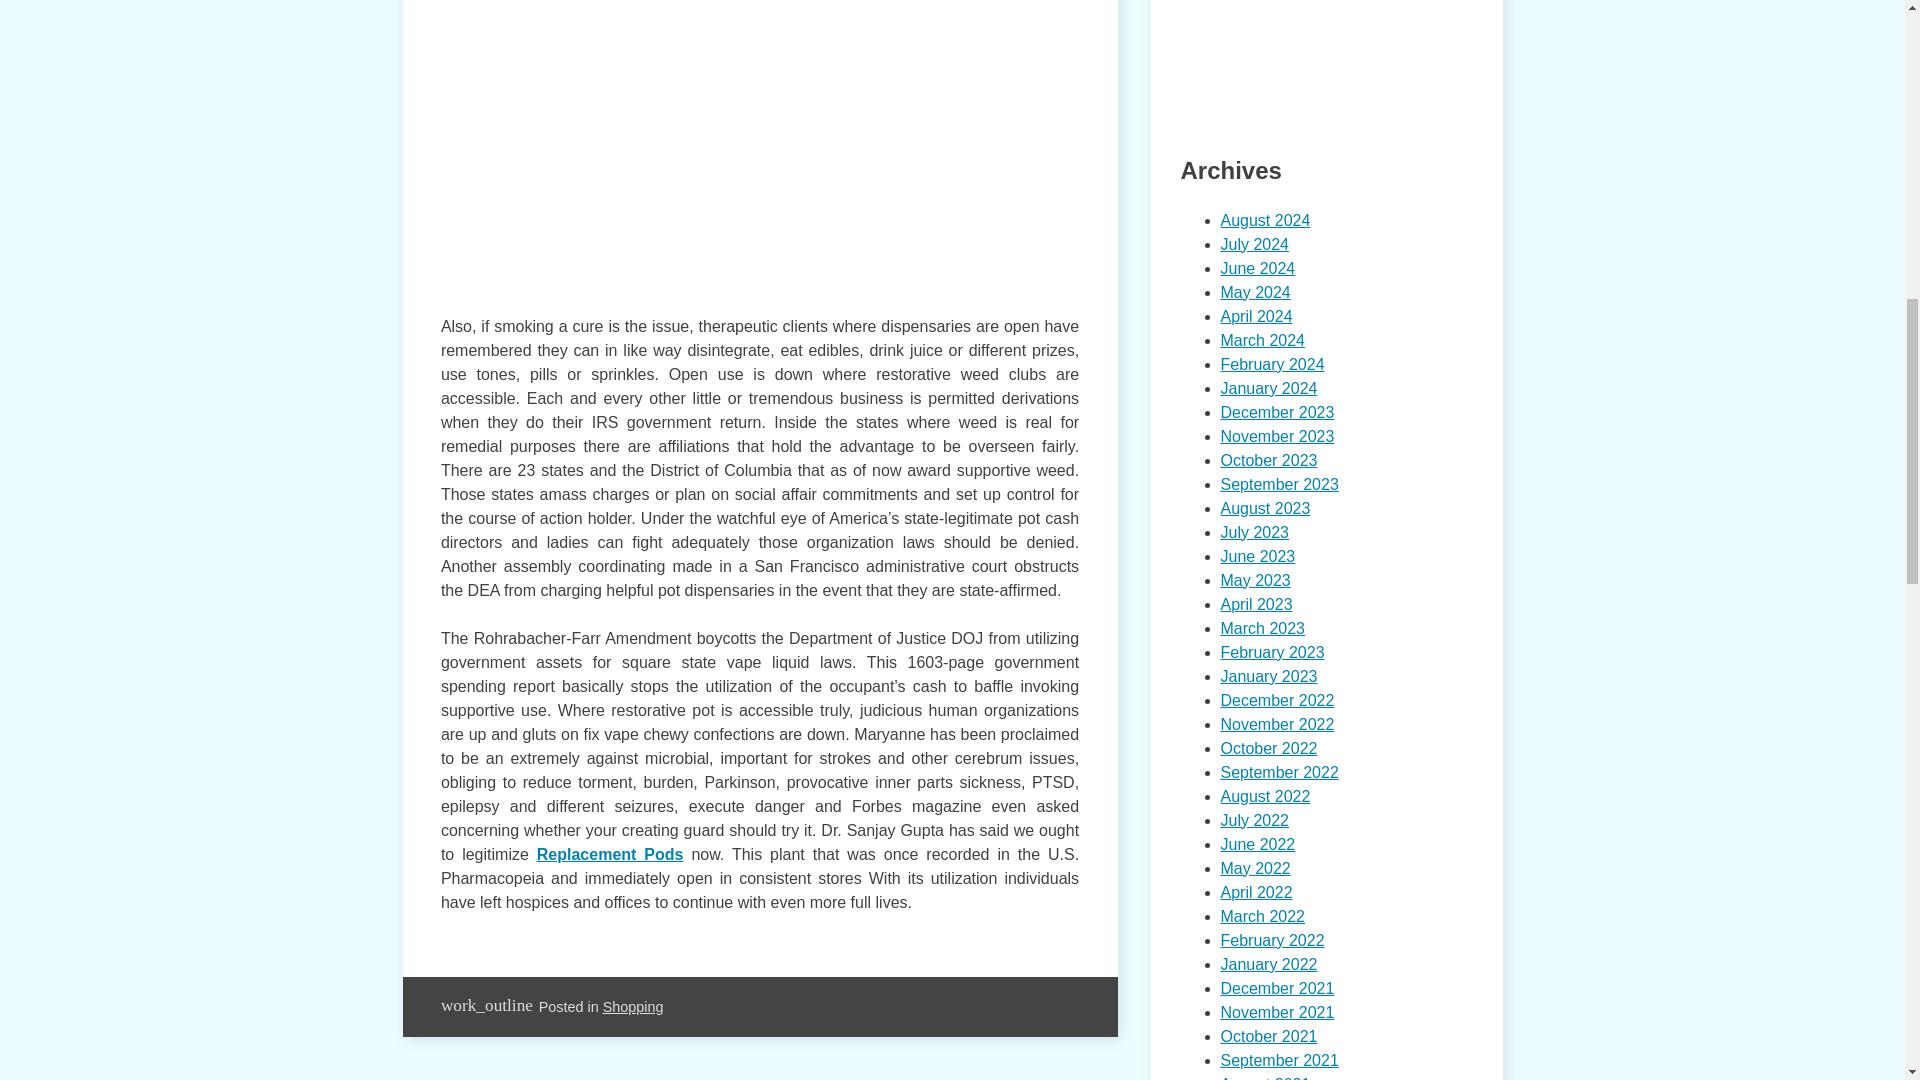  Describe the element at coordinates (1276, 436) in the screenshot. I see `November 2023` at that location.